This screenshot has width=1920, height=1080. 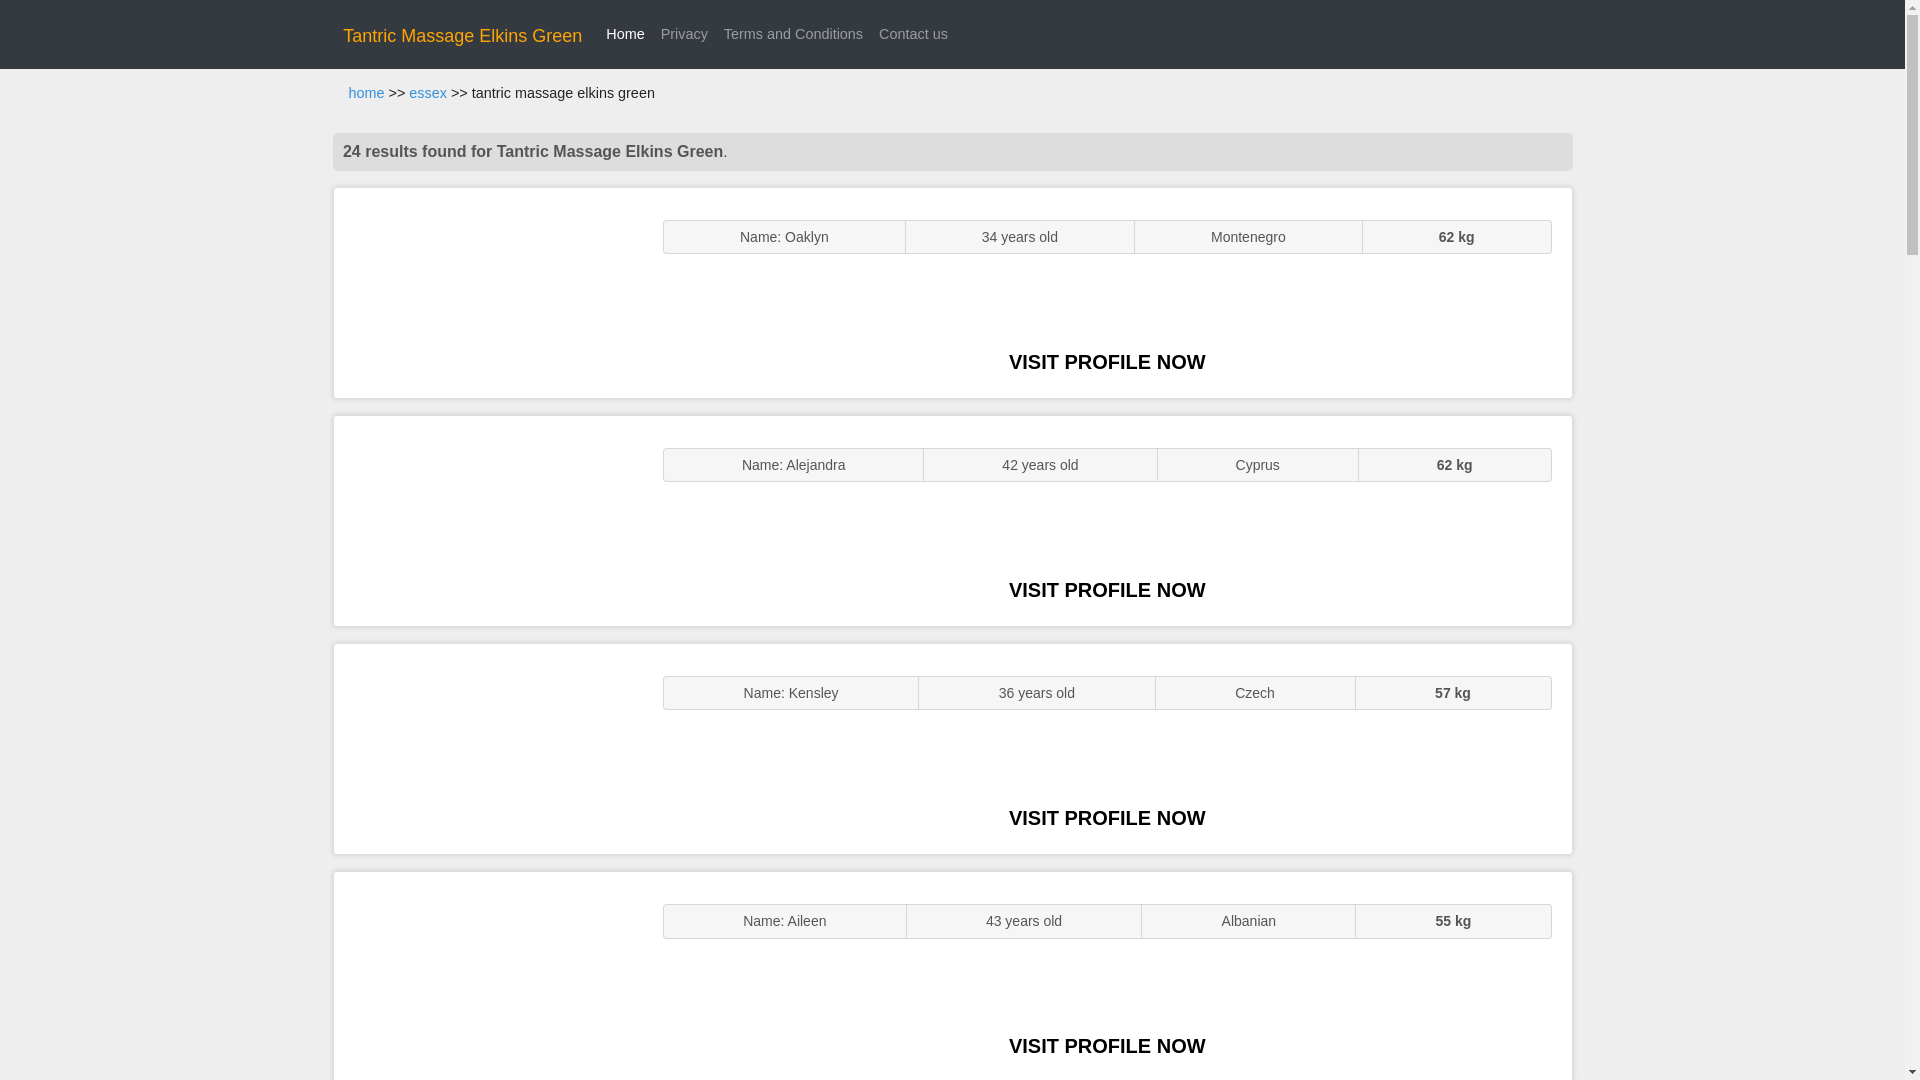 I want to click on  ENGLISH STUNNER, so click(x=488, y=292).